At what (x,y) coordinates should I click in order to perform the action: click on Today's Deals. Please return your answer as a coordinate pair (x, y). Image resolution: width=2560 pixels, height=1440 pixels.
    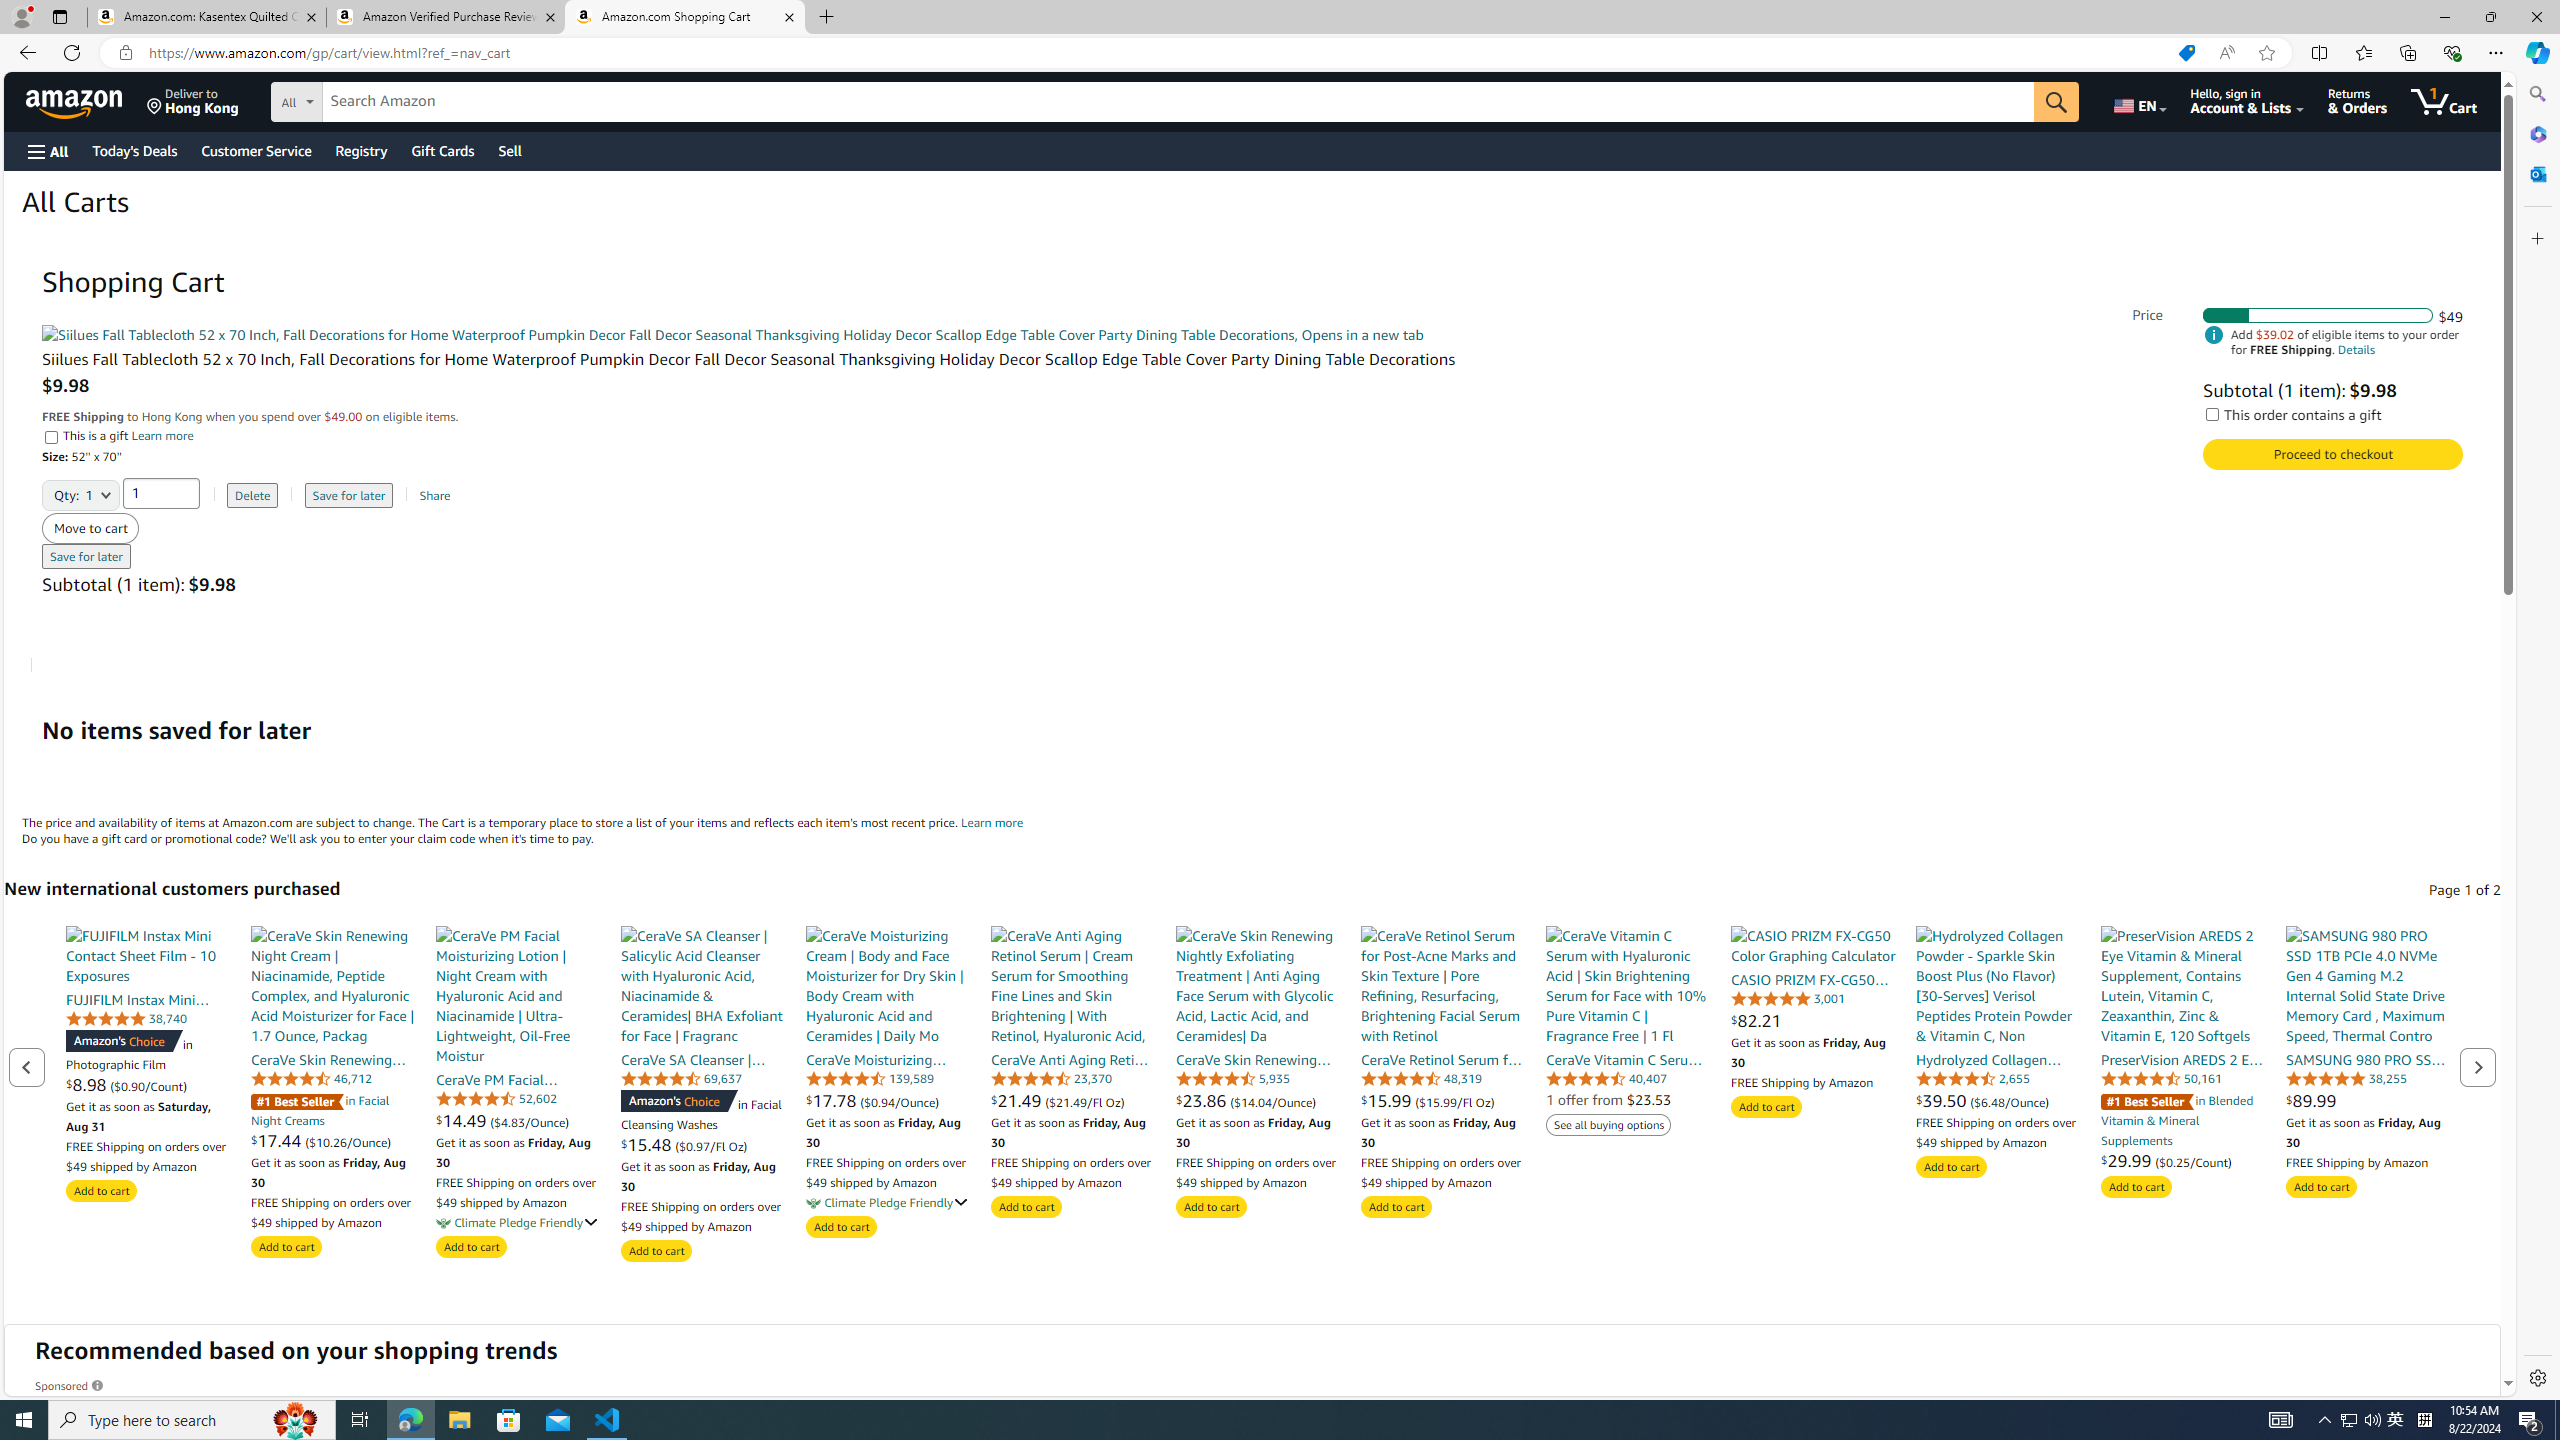
    Looking at the image, I should click on (134, 150).